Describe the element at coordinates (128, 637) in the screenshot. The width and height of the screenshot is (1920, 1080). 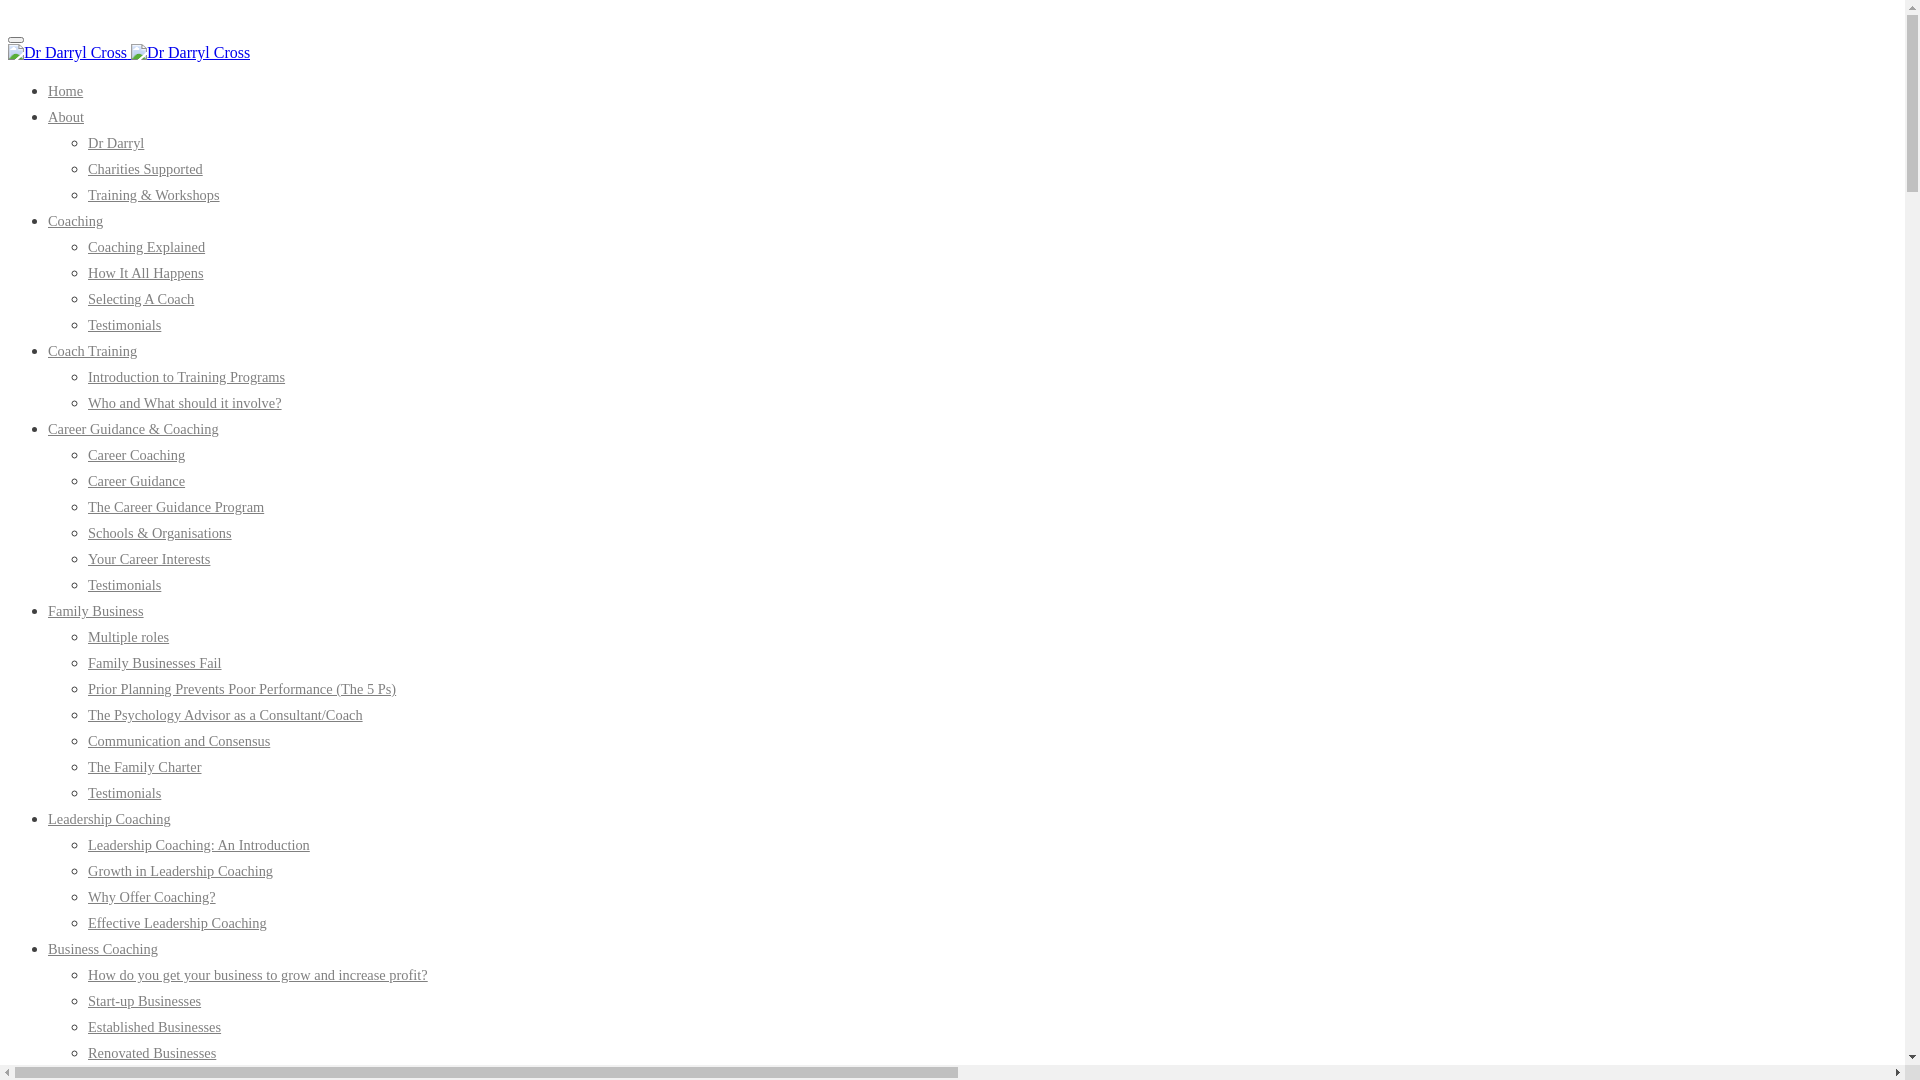
I see `Multiple roles` at that location.